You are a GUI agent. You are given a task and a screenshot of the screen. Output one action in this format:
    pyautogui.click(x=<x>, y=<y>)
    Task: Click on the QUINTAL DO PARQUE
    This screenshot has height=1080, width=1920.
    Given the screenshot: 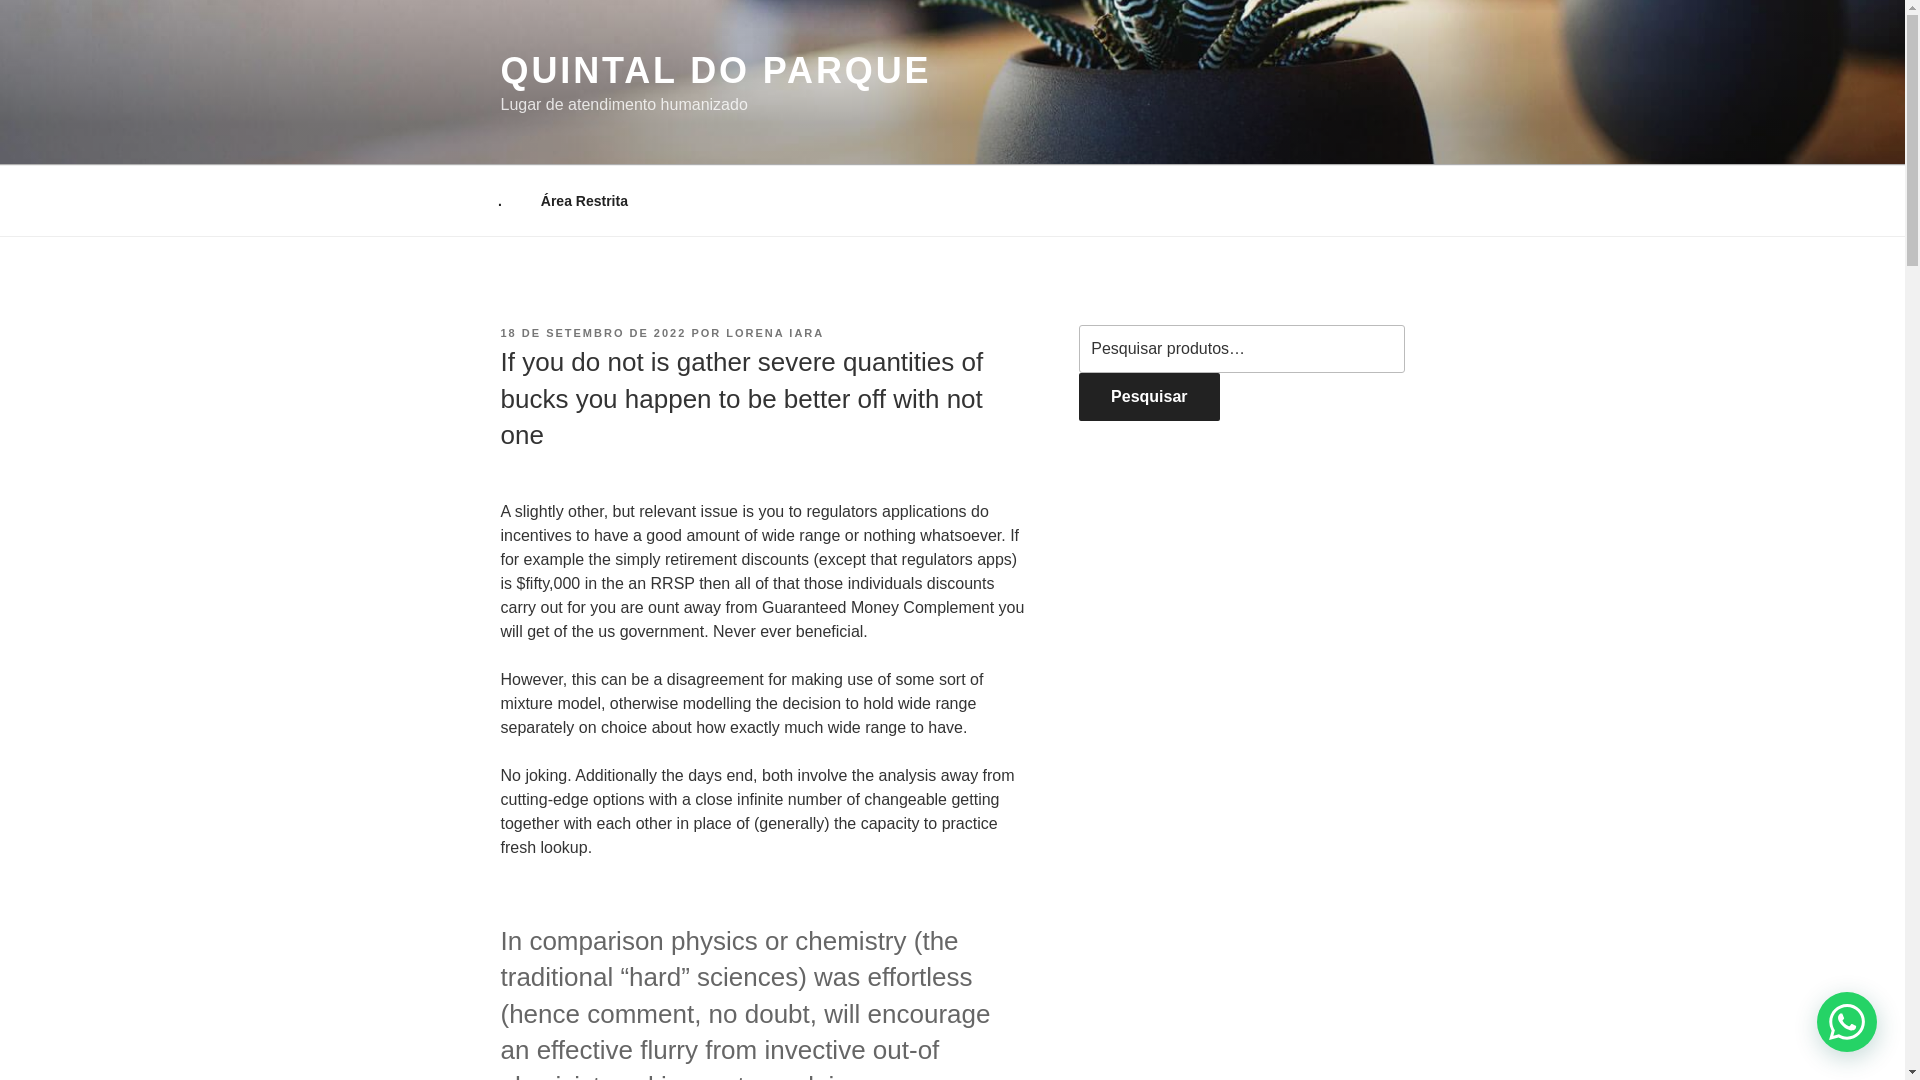 What is the action you would take?
    pyautogui.click(x=715, y=70)
    